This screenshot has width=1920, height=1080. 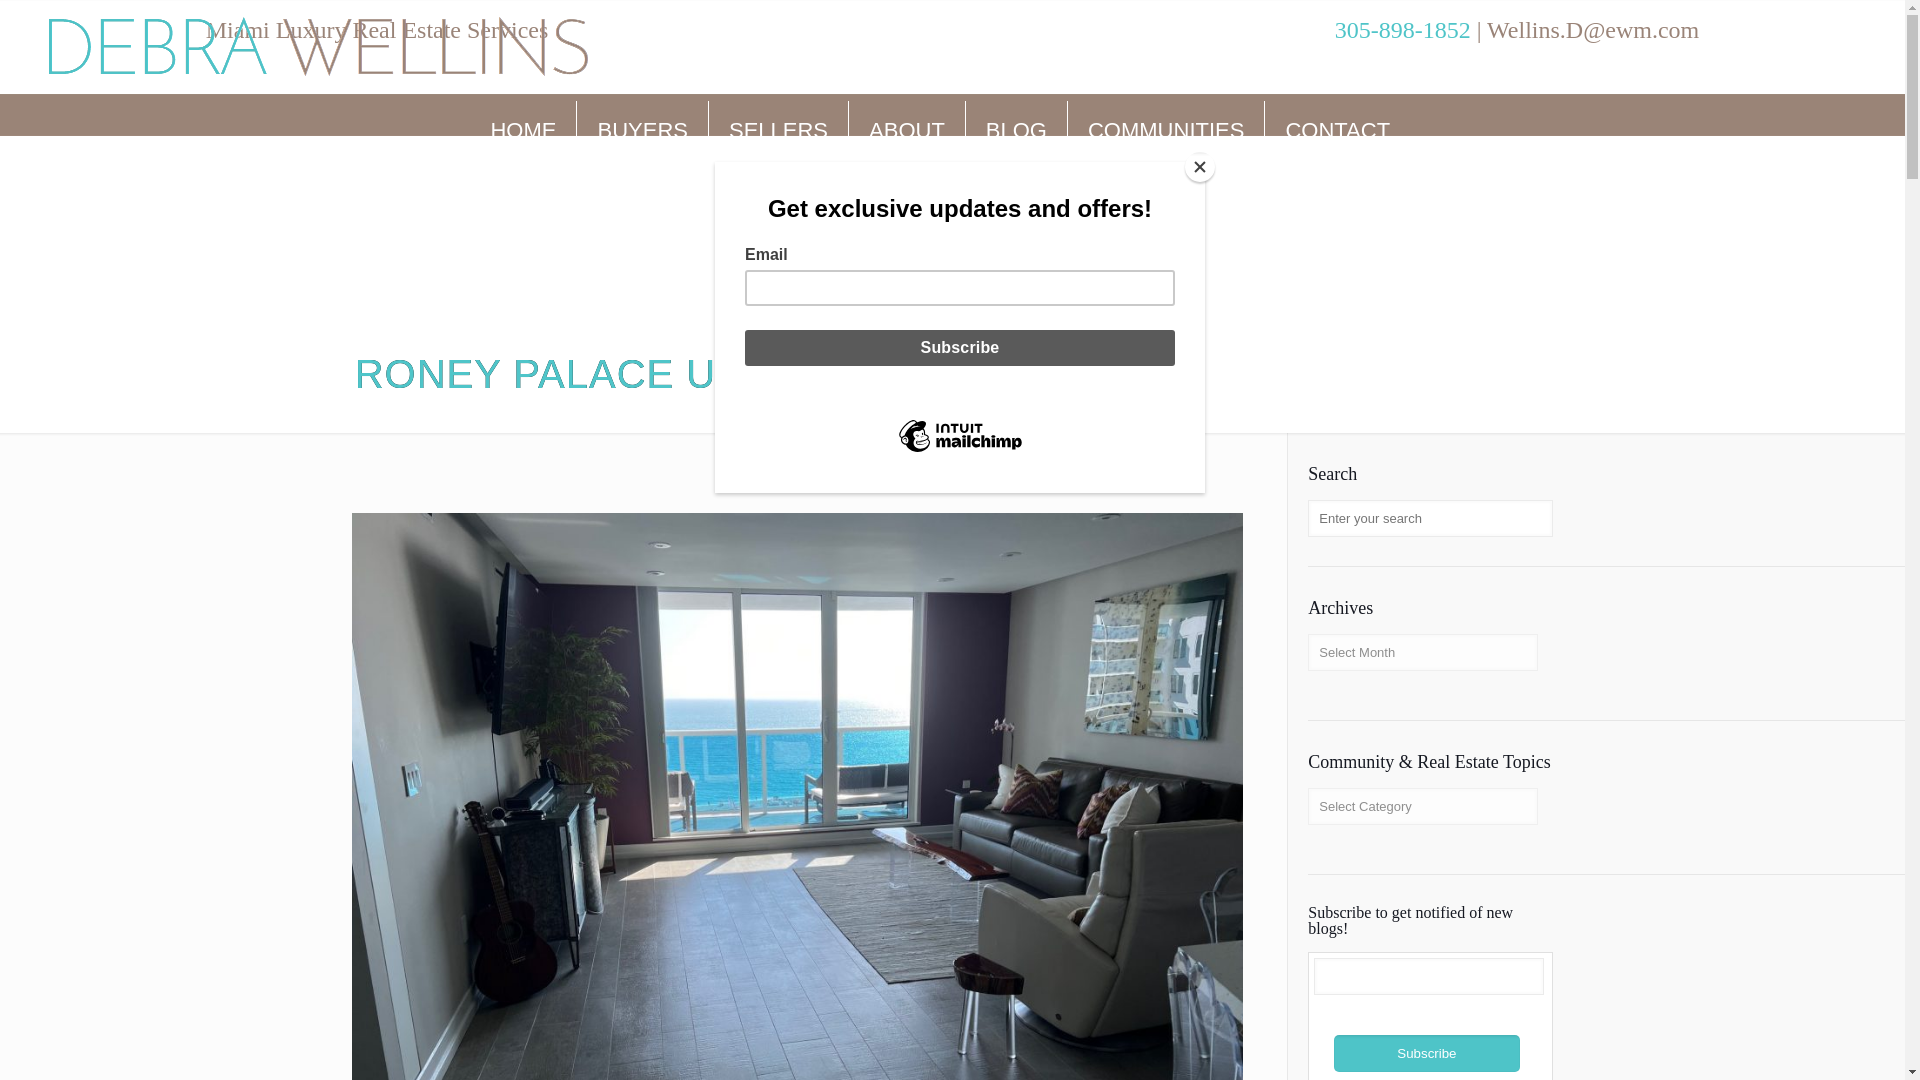 What do you see at coordinates (906, 130) in the screenshot?
I see `ABOUT` at bounding box center [906, 130].